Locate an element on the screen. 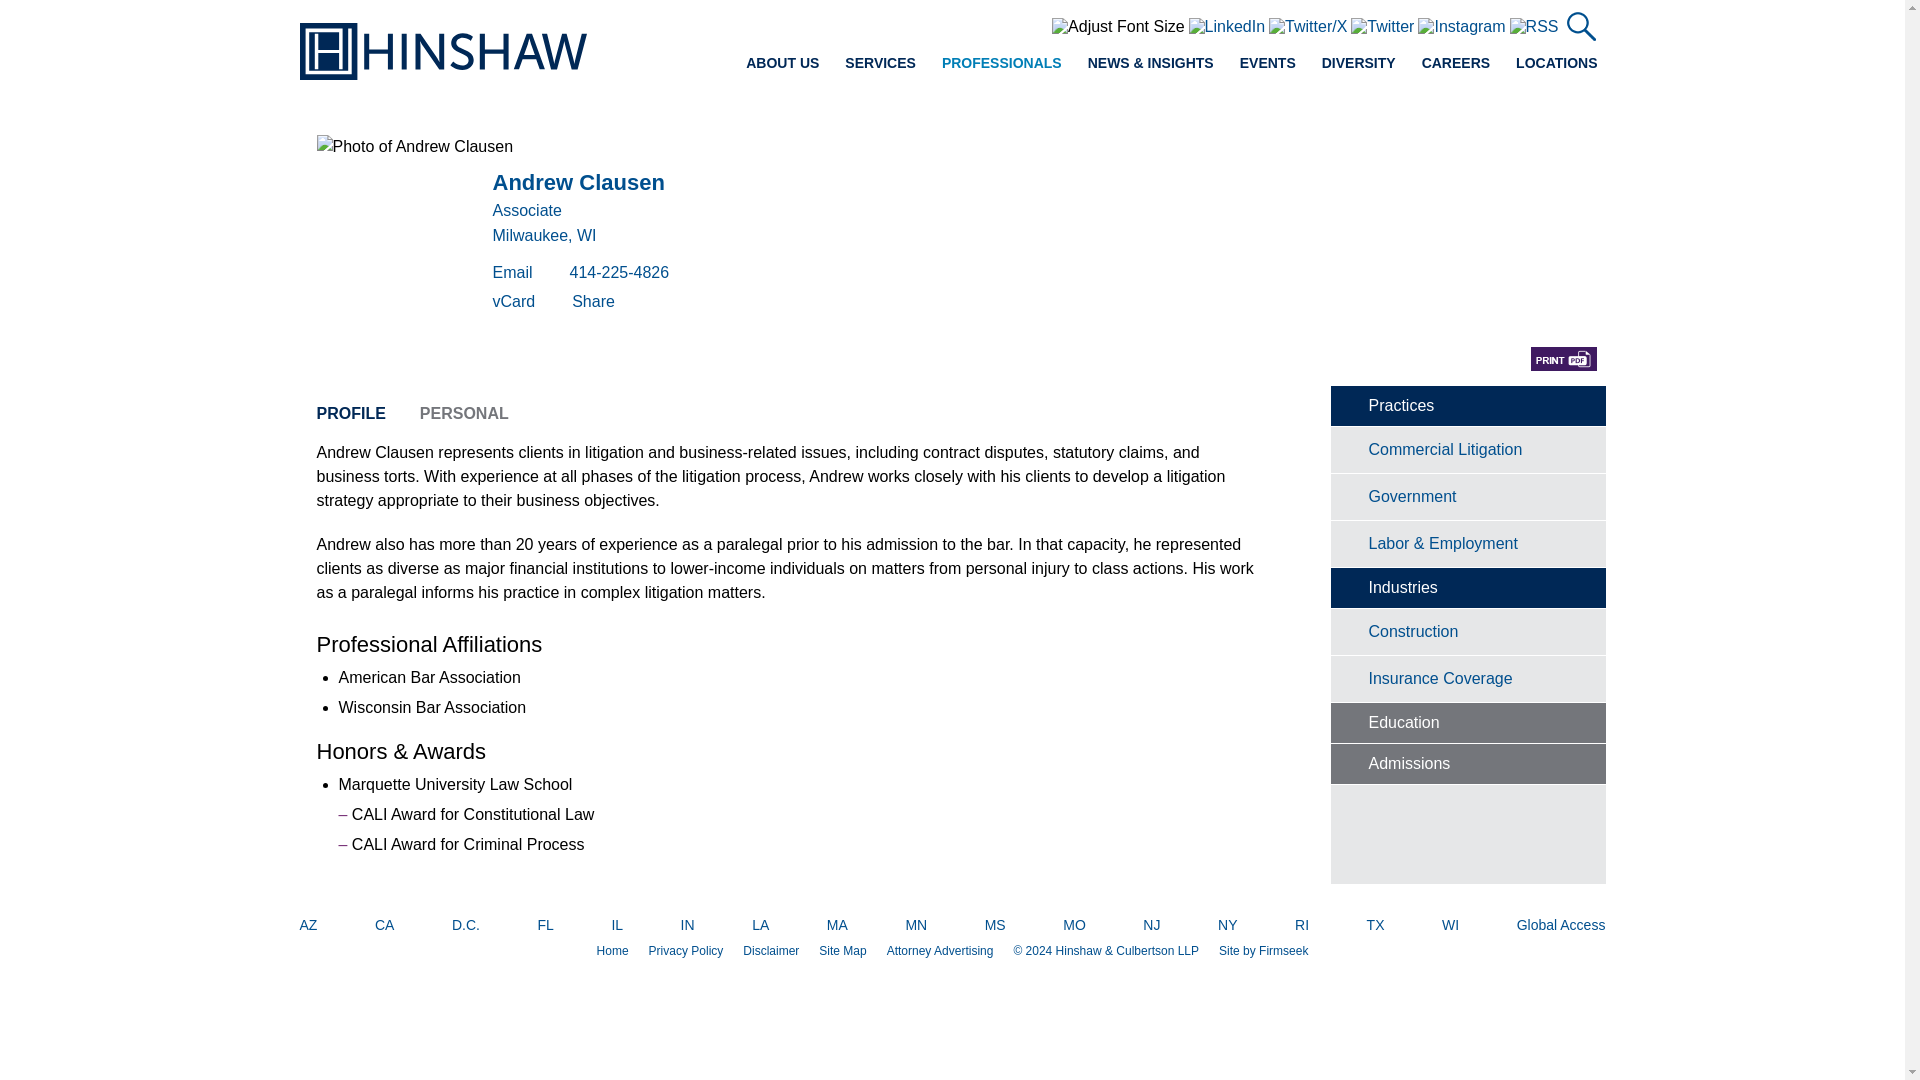  Main Content is located at coordinates (890, 22).